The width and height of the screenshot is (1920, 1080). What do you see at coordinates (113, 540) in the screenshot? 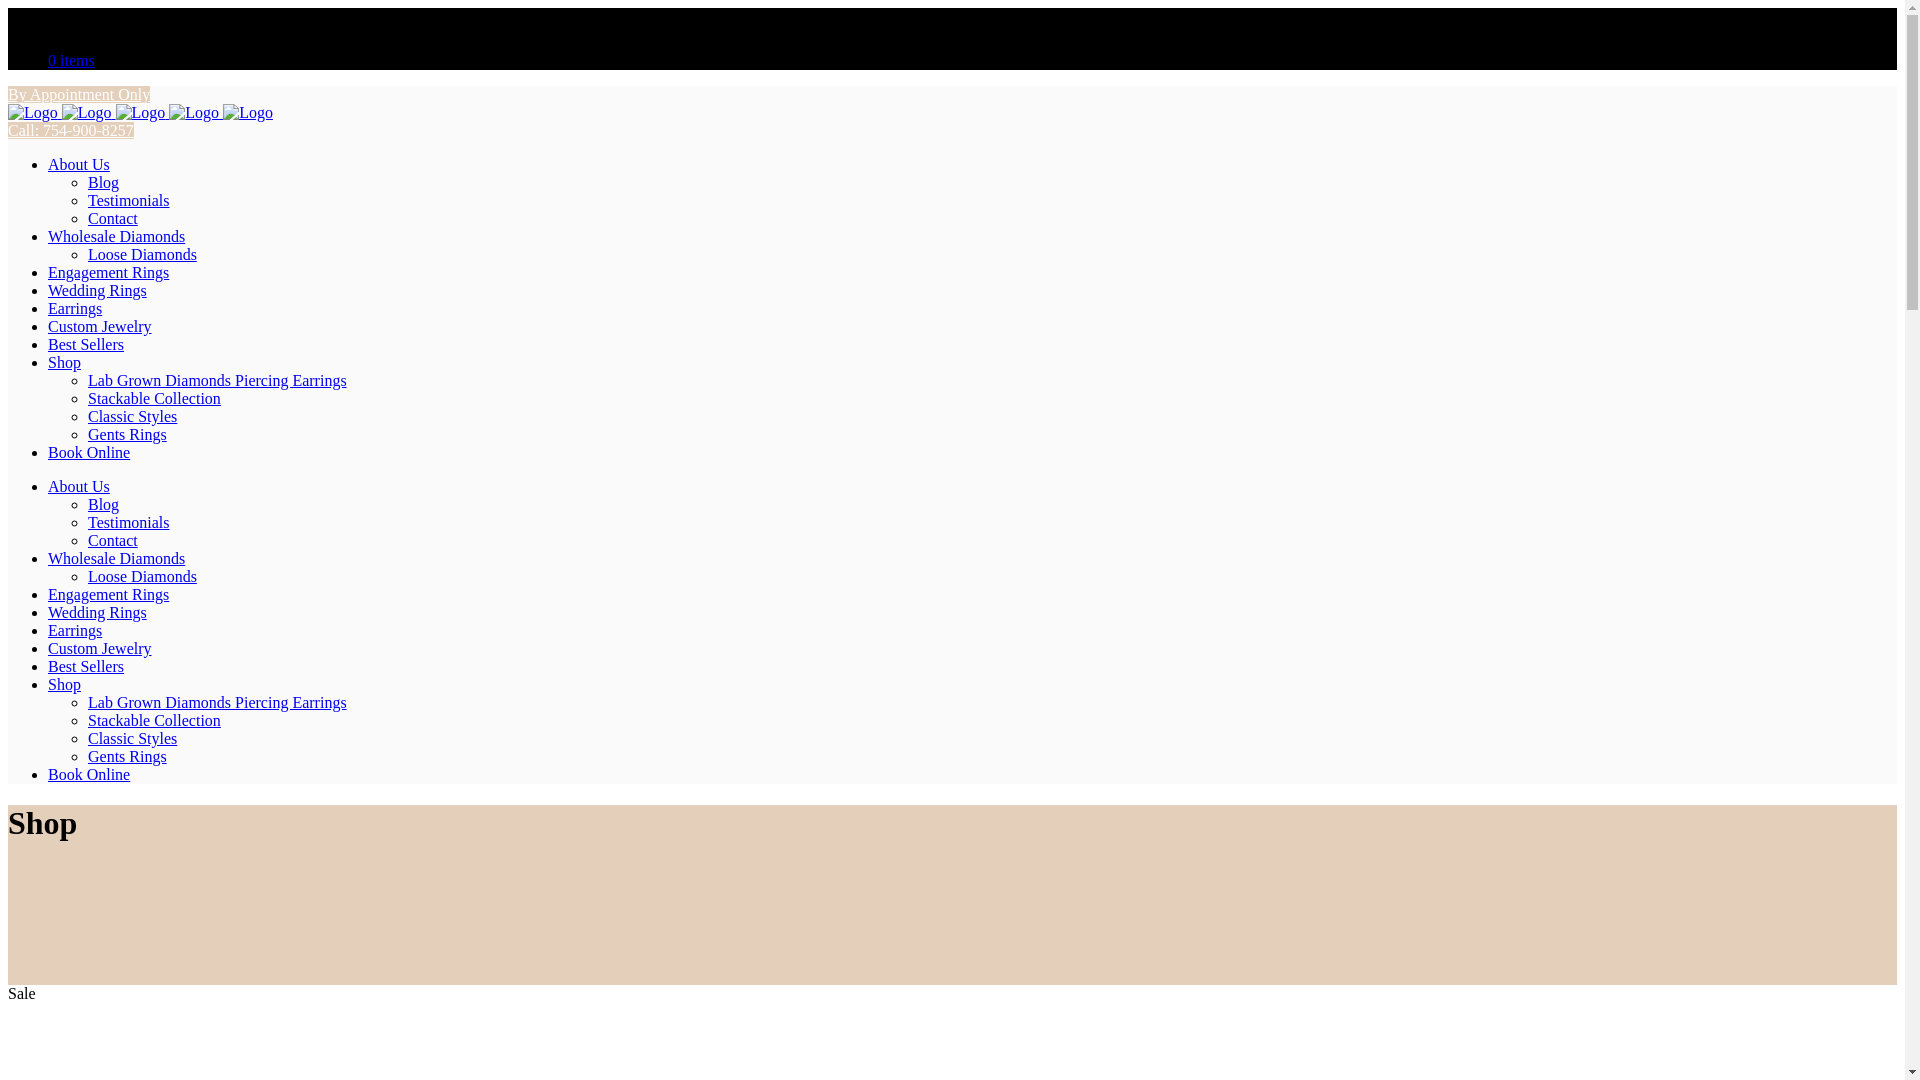
I see `Contact` at bounding box center [113, 540].